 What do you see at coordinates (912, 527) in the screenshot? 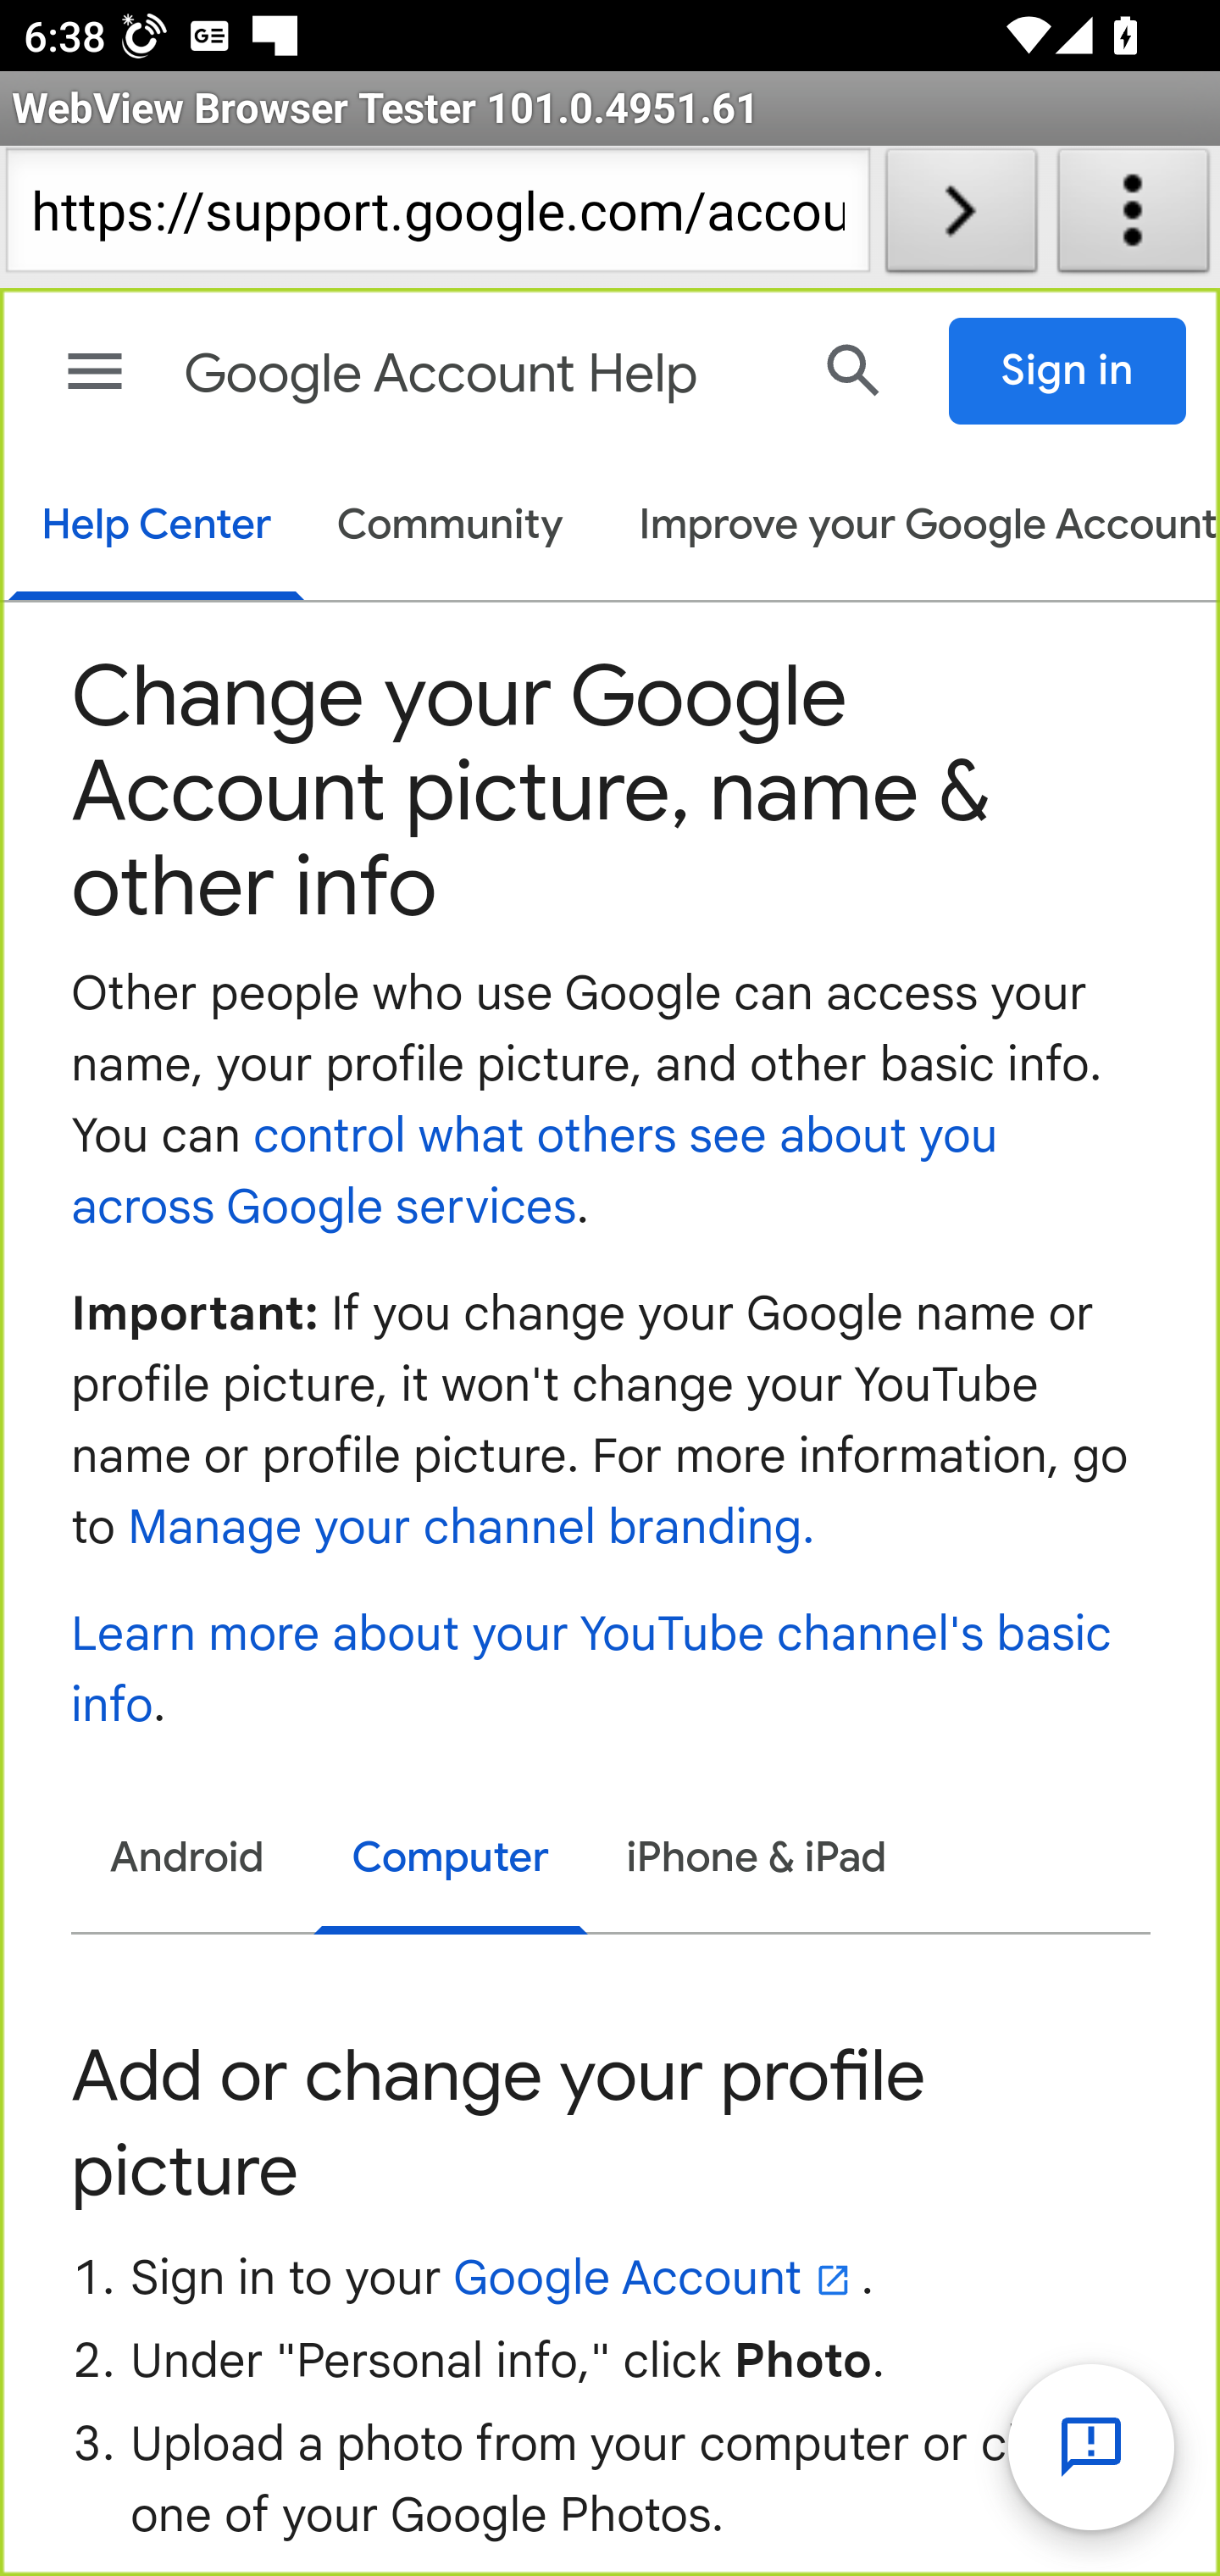
I see `Improve your Google Account` at bounding box center [912, 527].